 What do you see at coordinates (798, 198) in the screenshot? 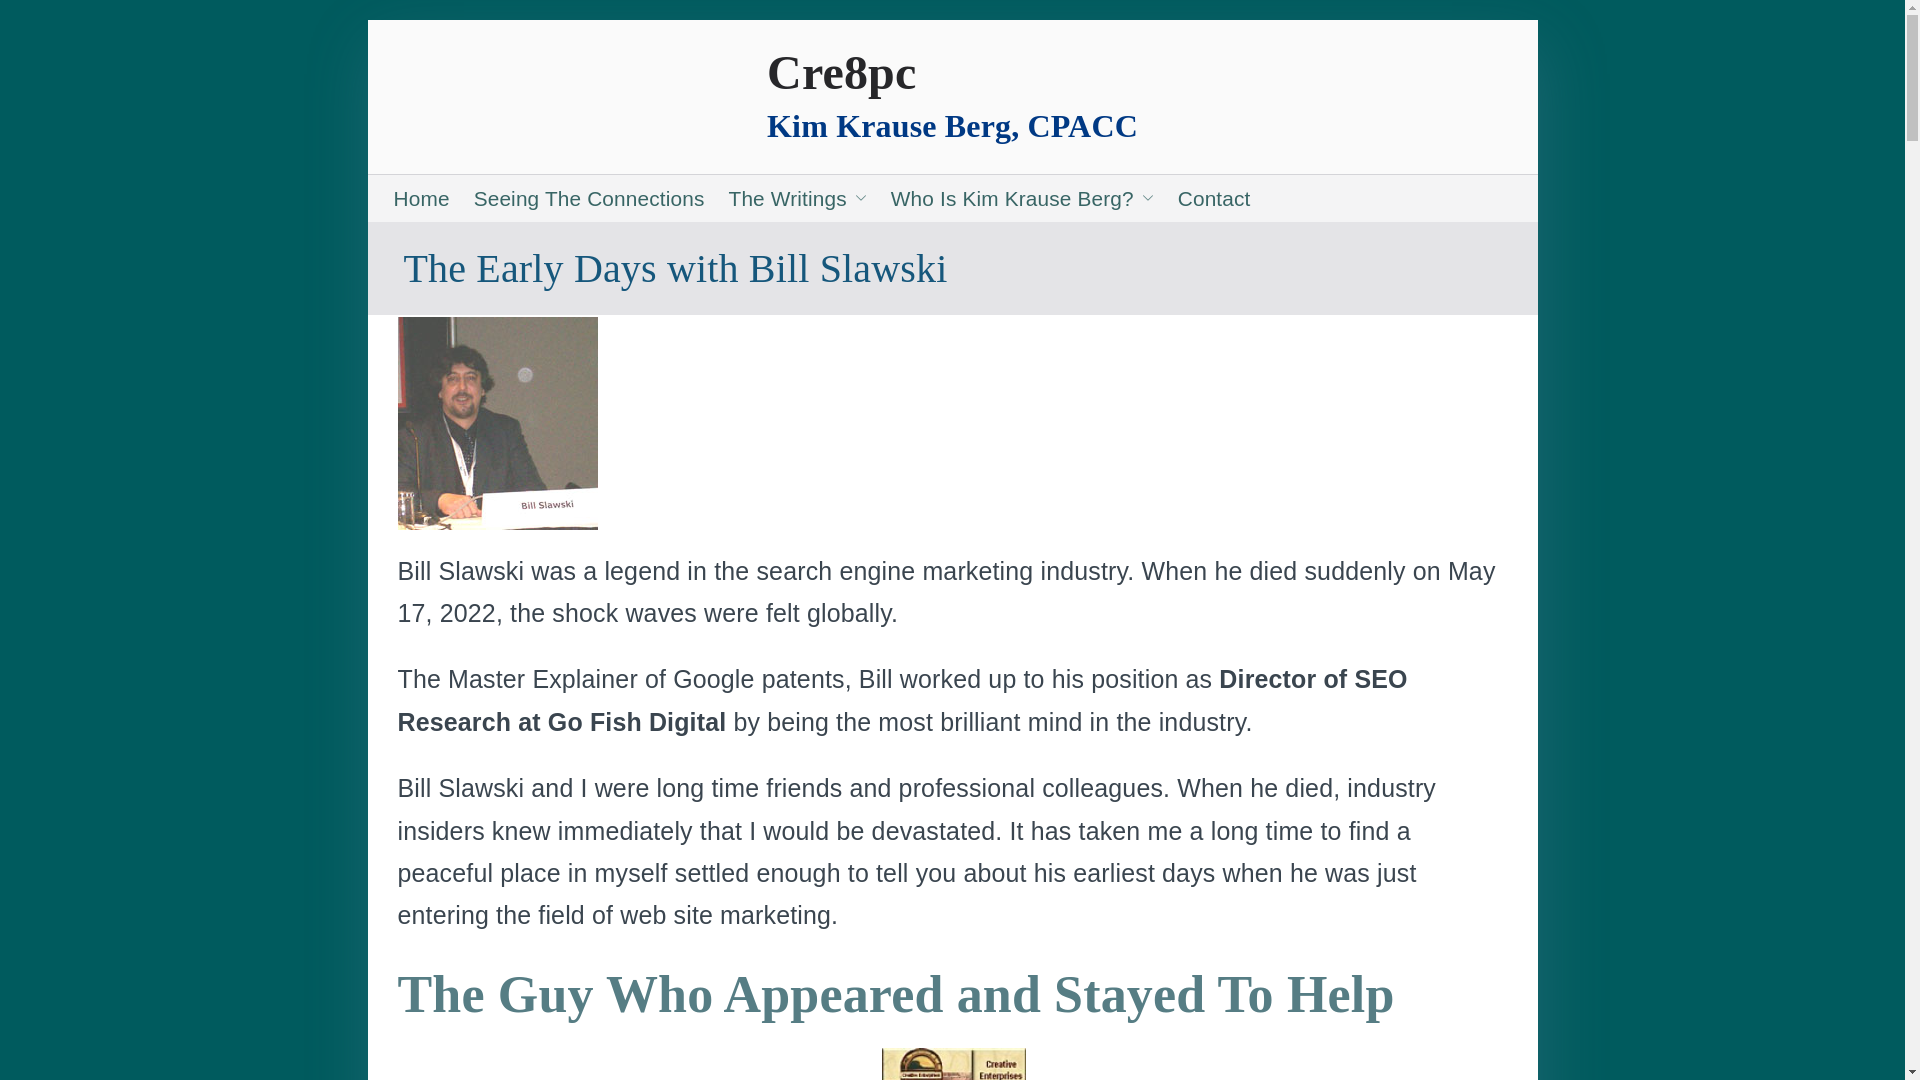
I see `The Writings` at bounding box center [798, 198].